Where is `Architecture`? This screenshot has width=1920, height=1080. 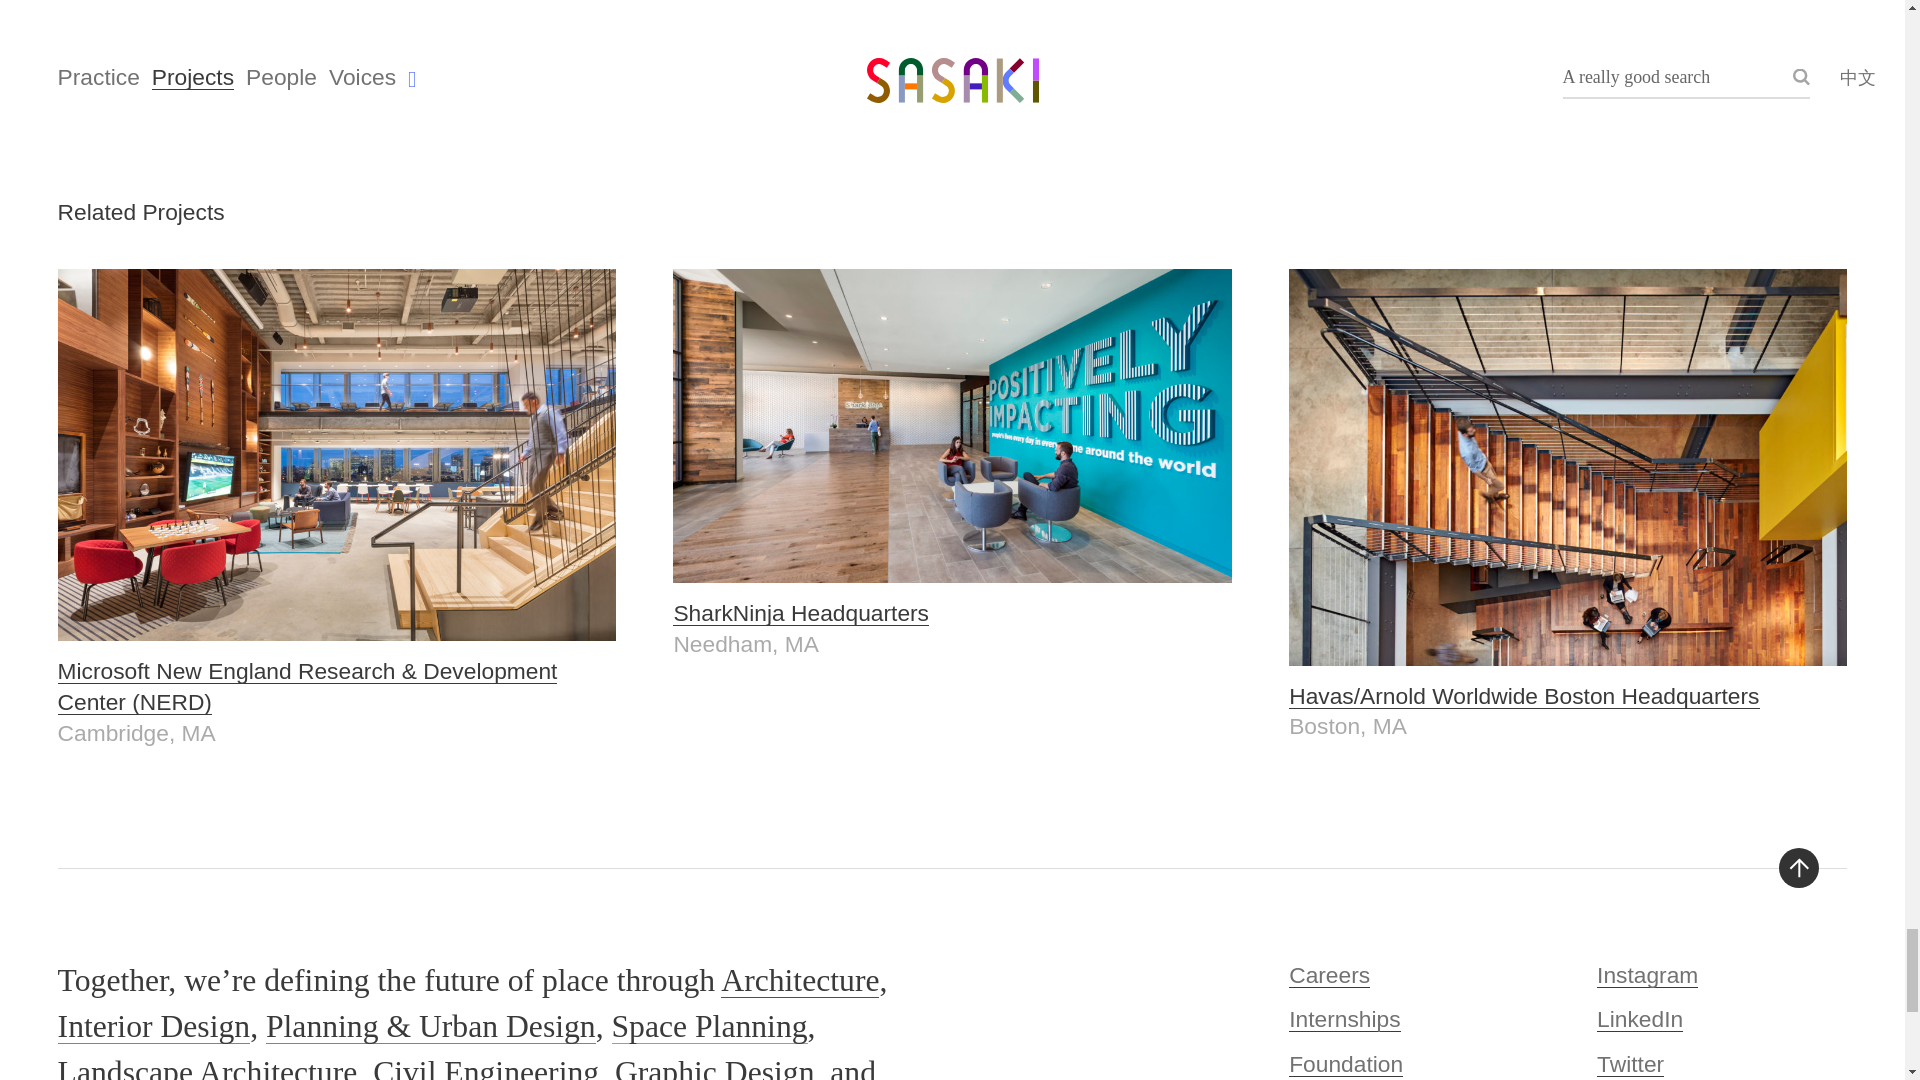
Architecture is located at coordinates (800, 980).